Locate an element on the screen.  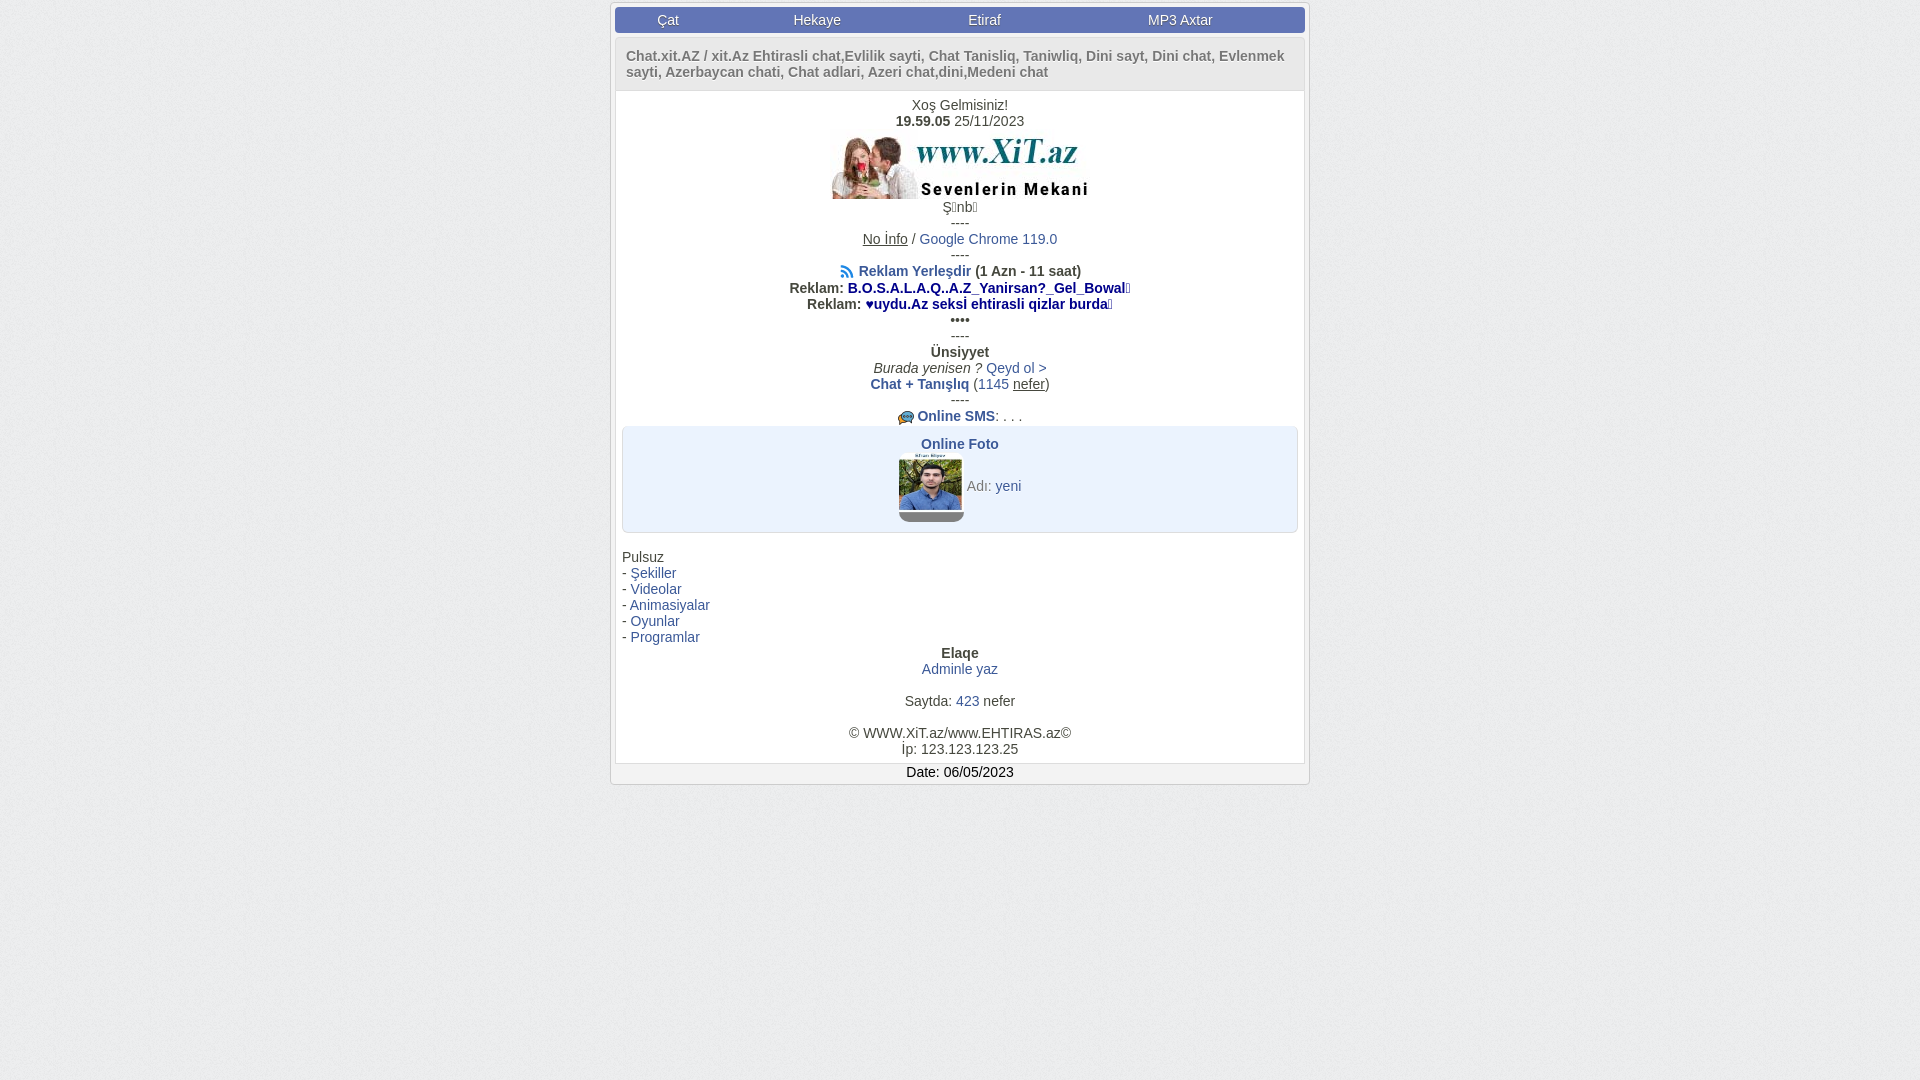
Adminle yaz is located at coordinates (960, 669).